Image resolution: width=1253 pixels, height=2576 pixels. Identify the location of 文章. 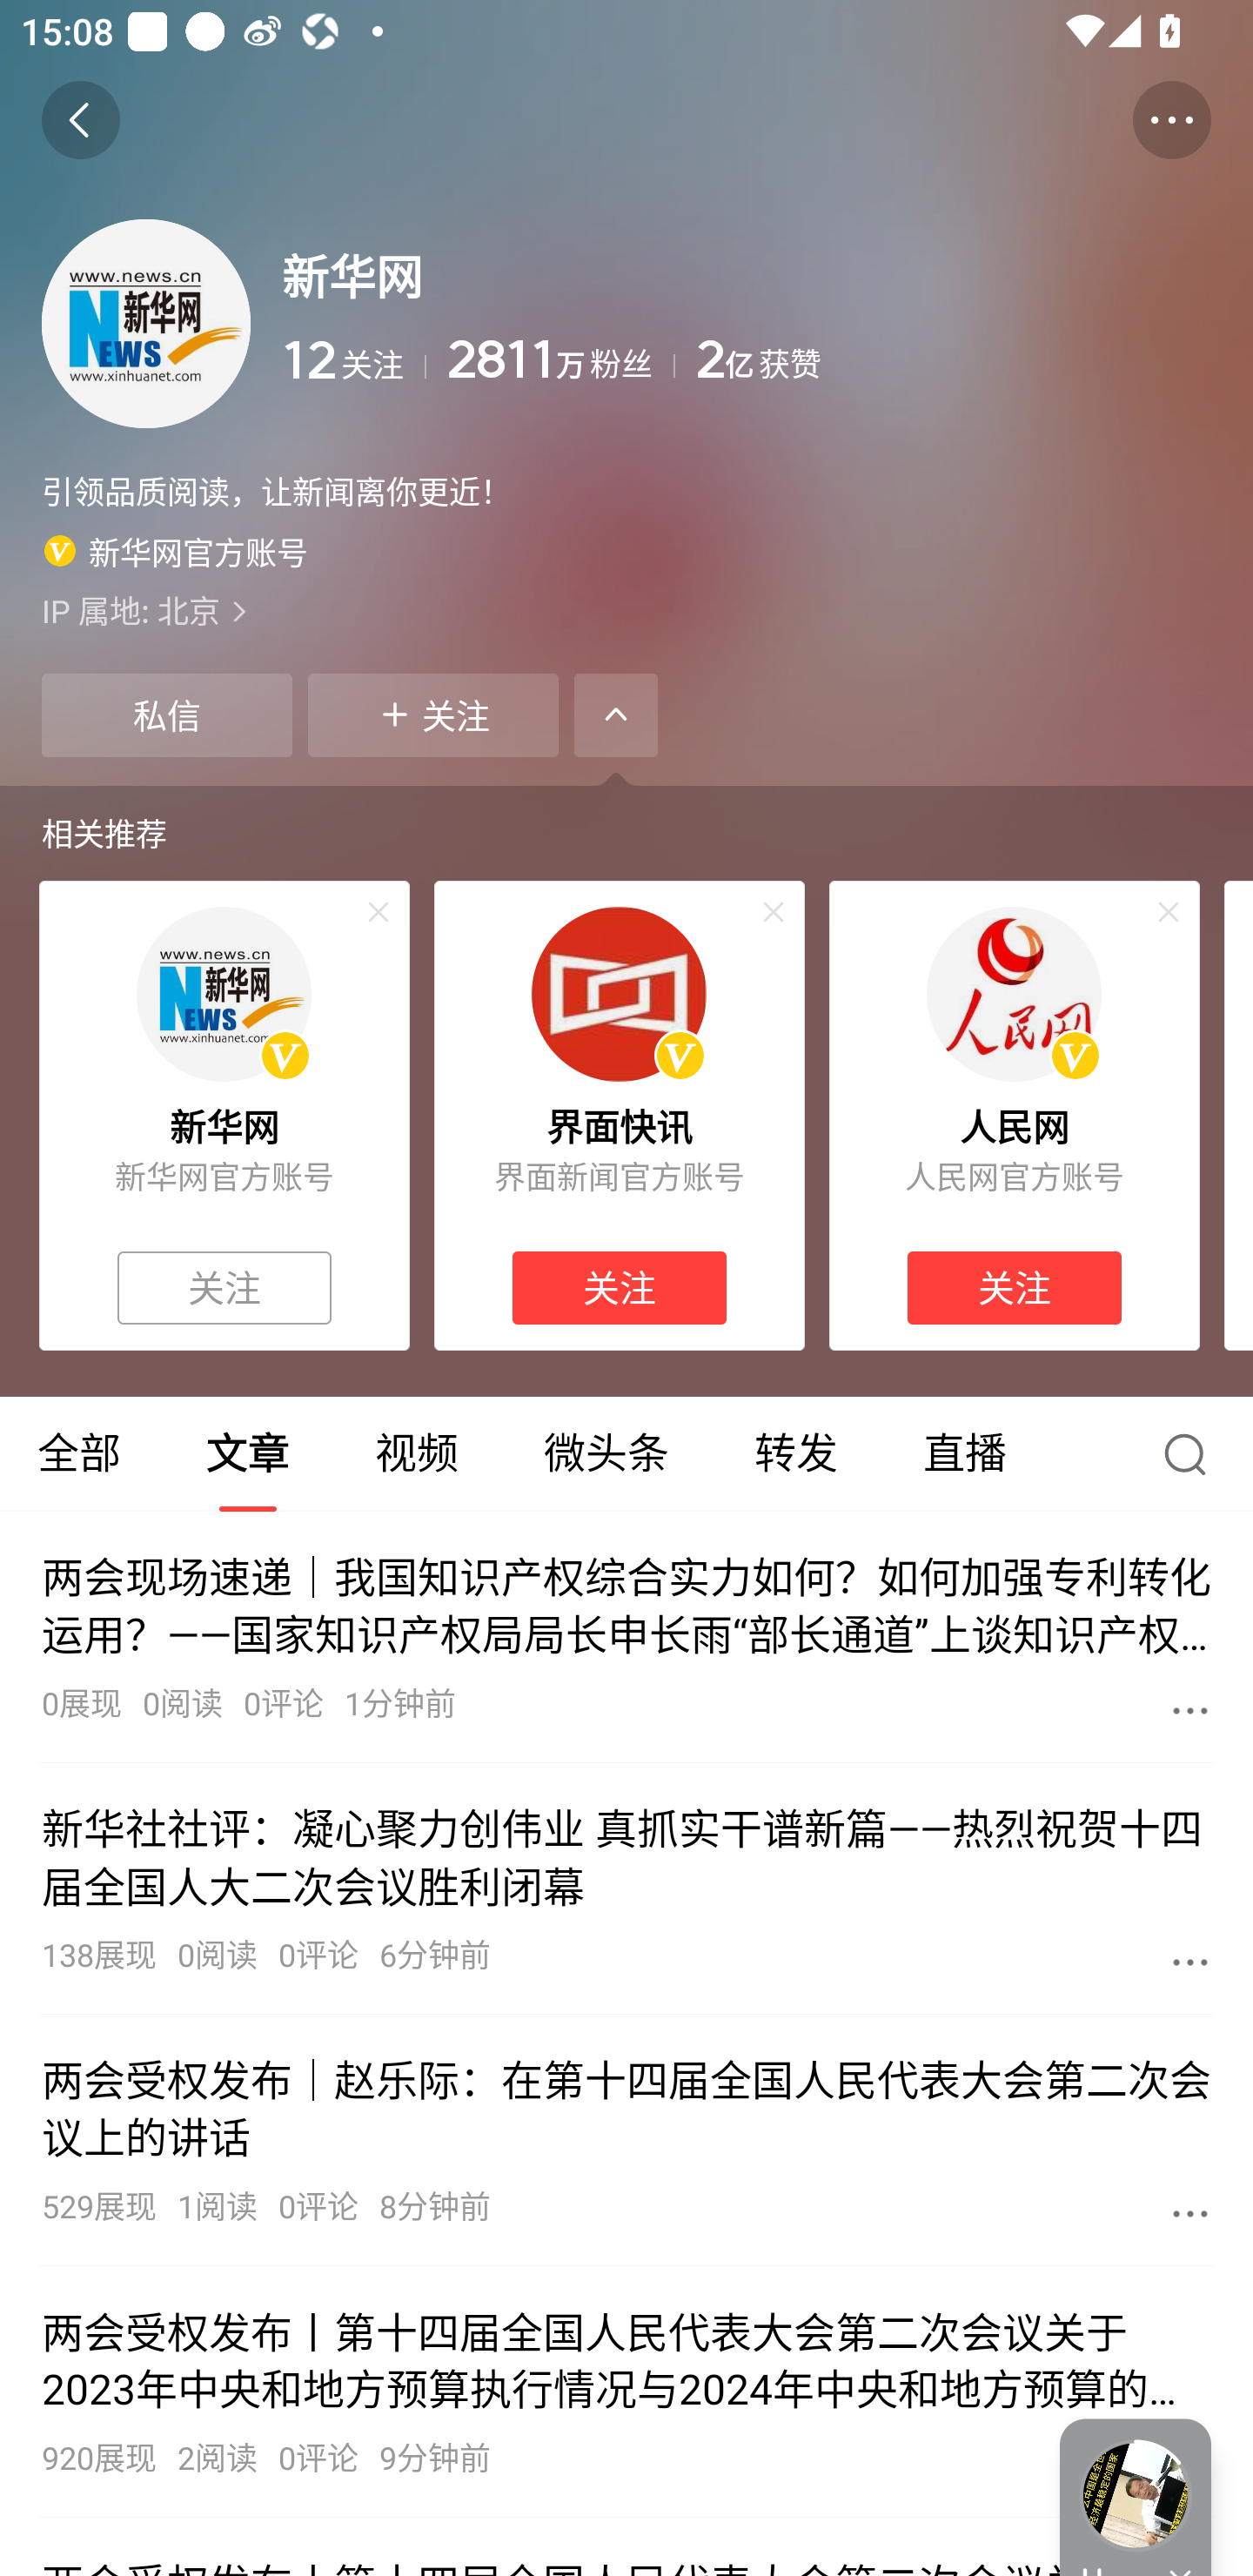
(247, 1453).